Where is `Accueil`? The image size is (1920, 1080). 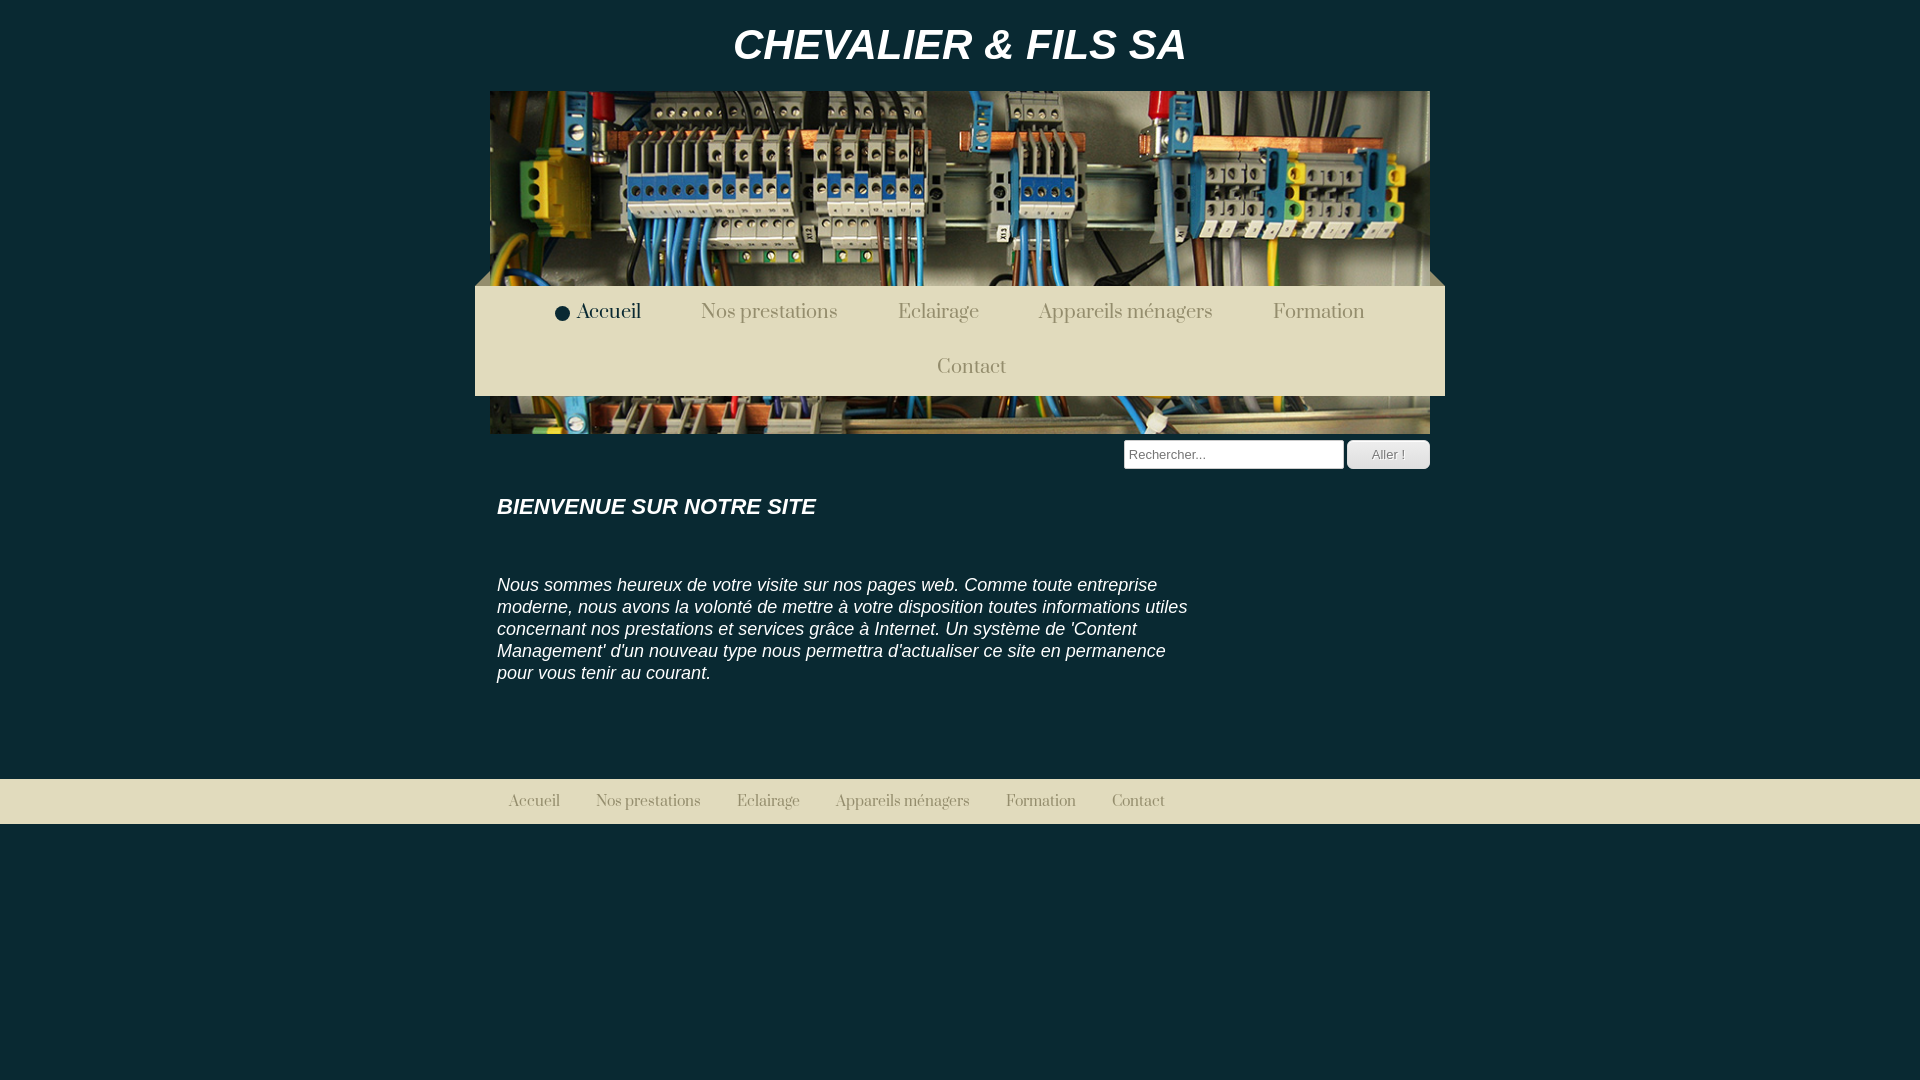
Accueil is located at coordinates (598, 313).